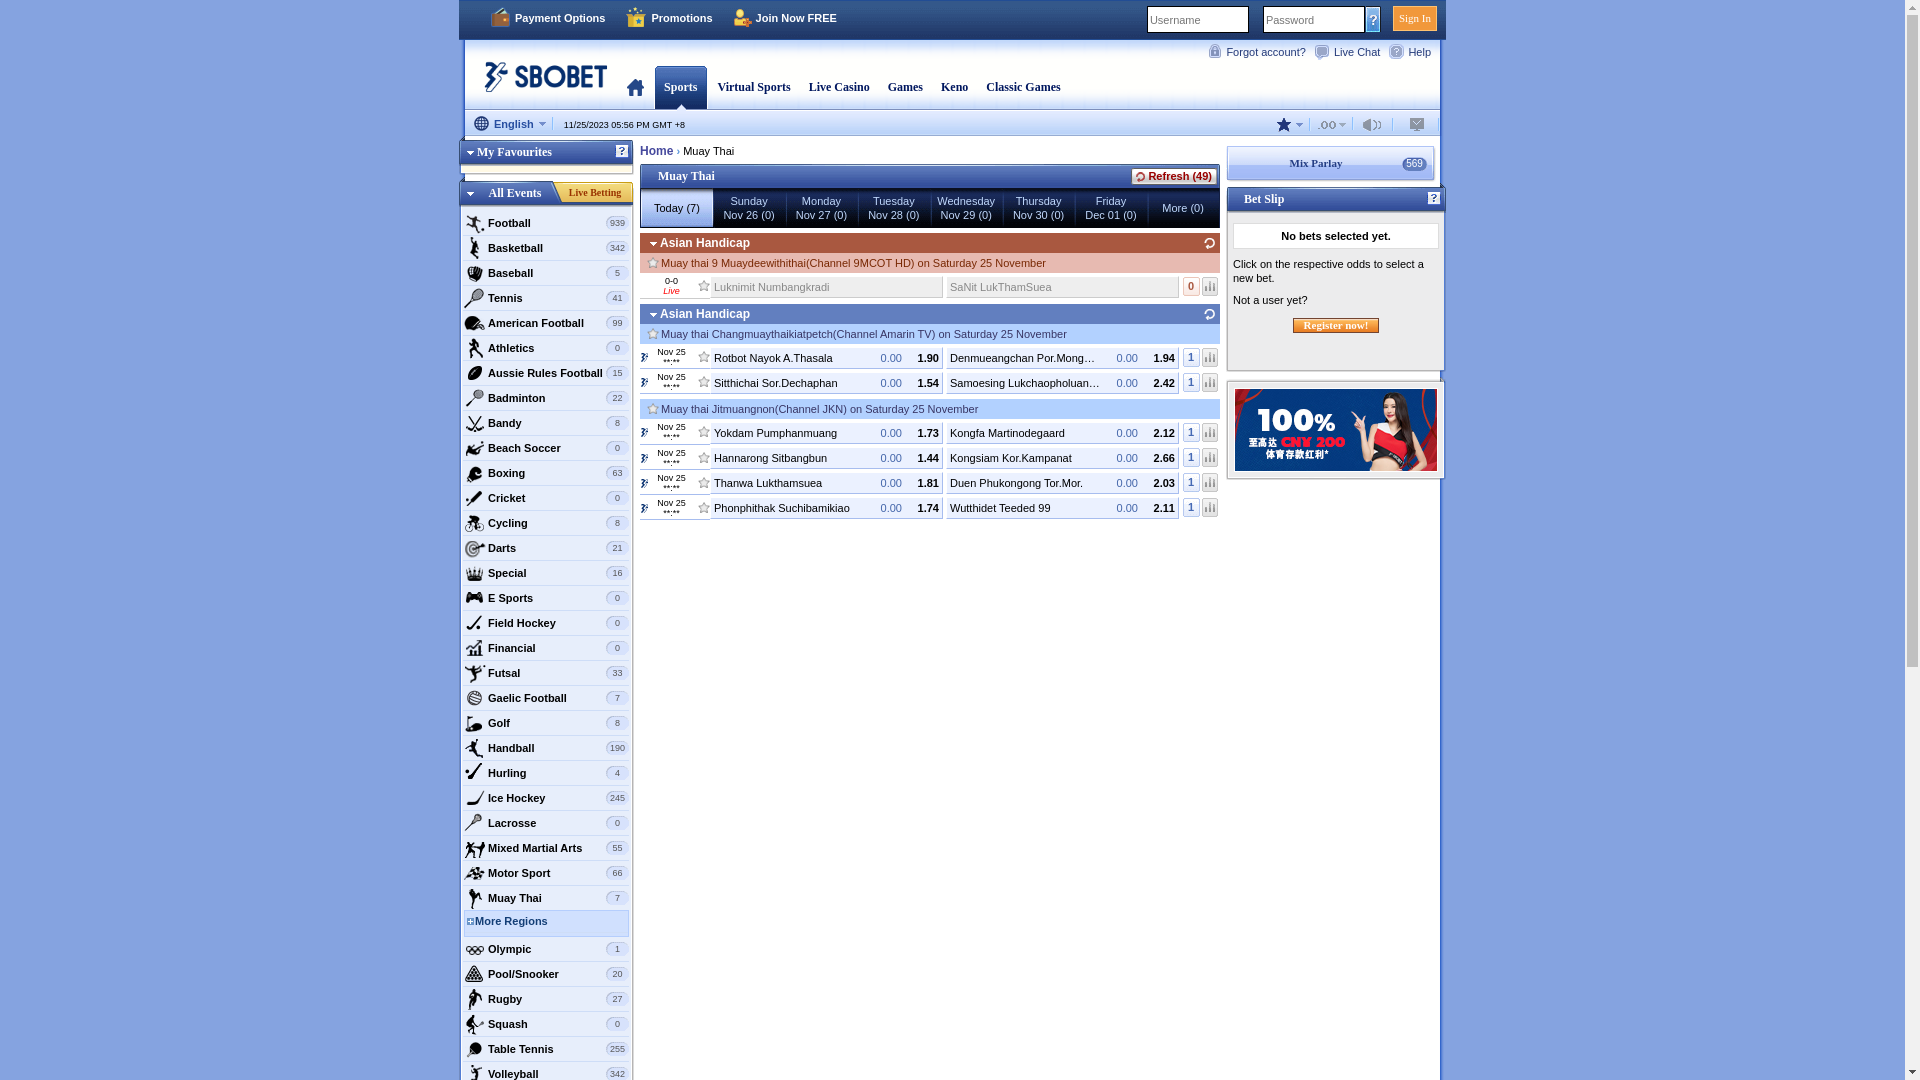 The width and height of the screenshot is (1920, 1080). What do you see at coordinates (546, 223) in the screenshot?
I see `Football
939` at bounding box center [546, 223].